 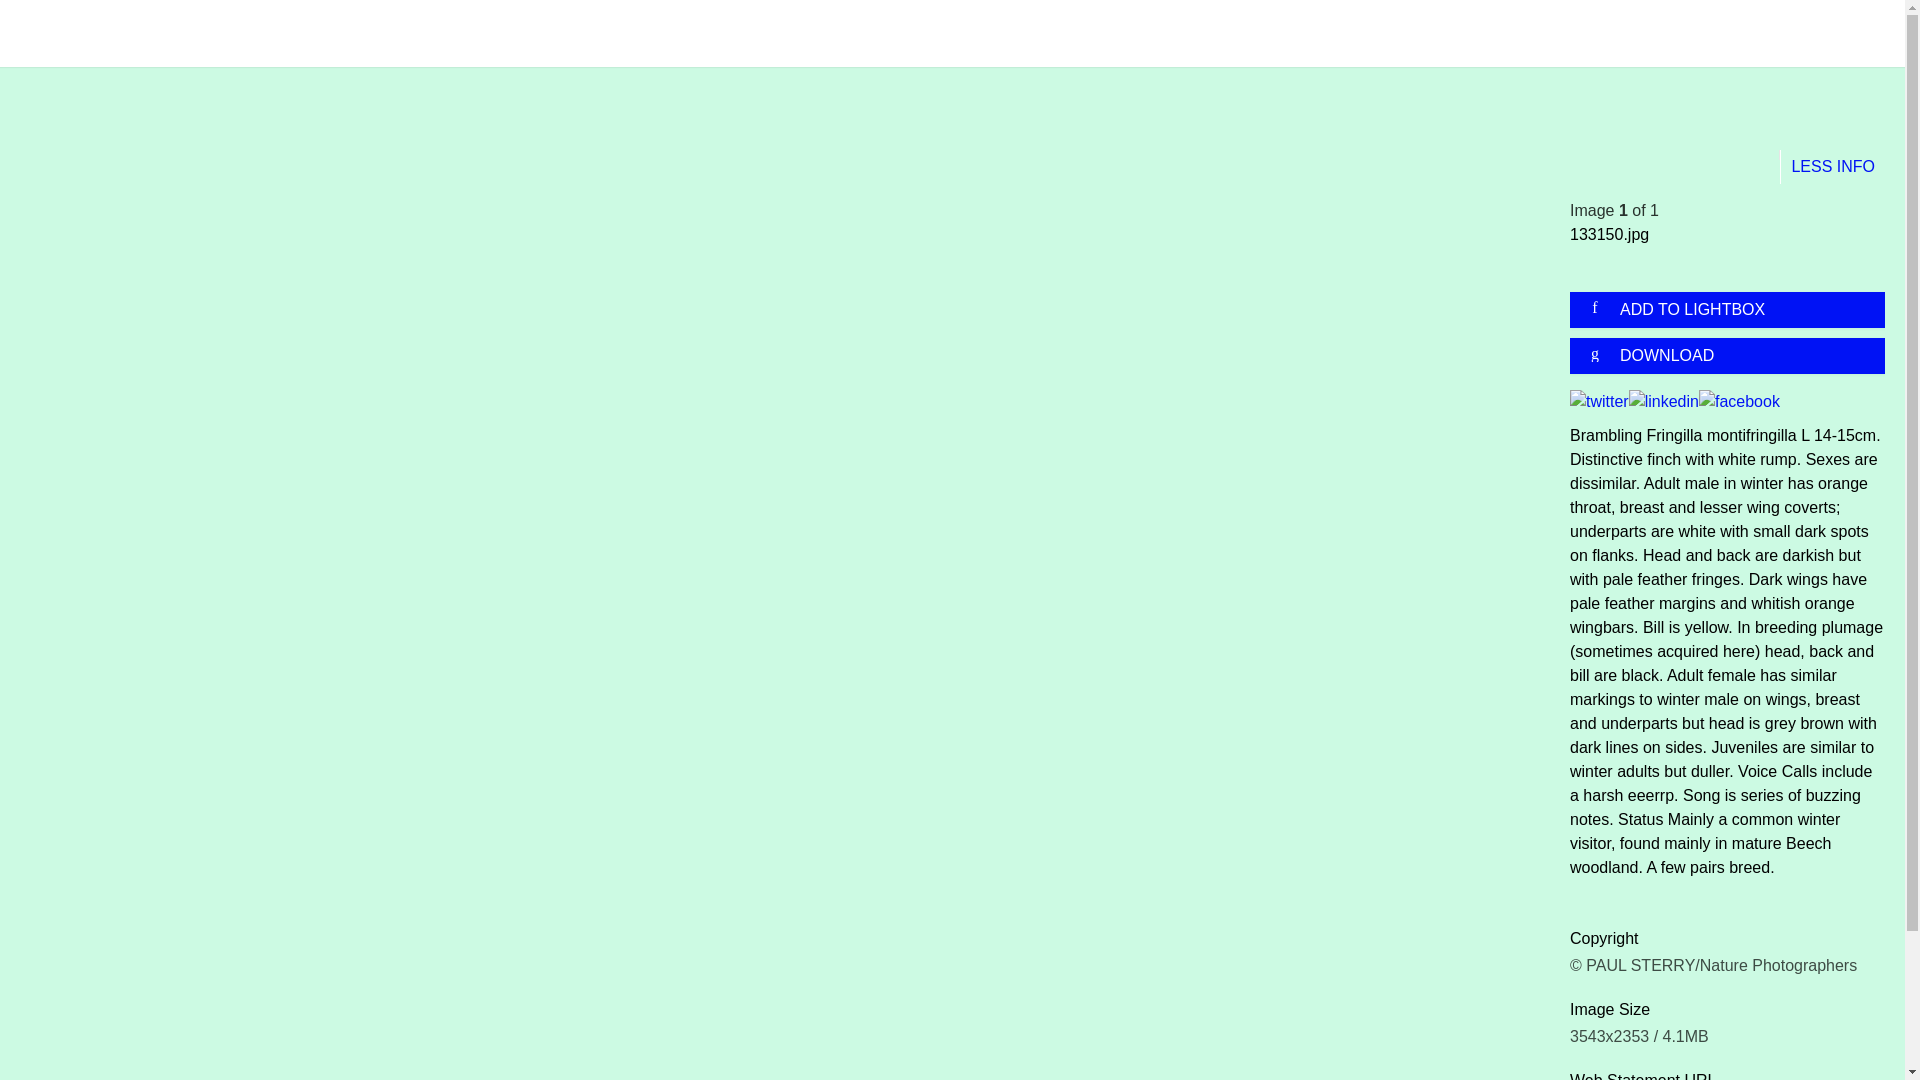 I want to click on ADD TO LIGHTBOX, so click(x=1735, y=310).